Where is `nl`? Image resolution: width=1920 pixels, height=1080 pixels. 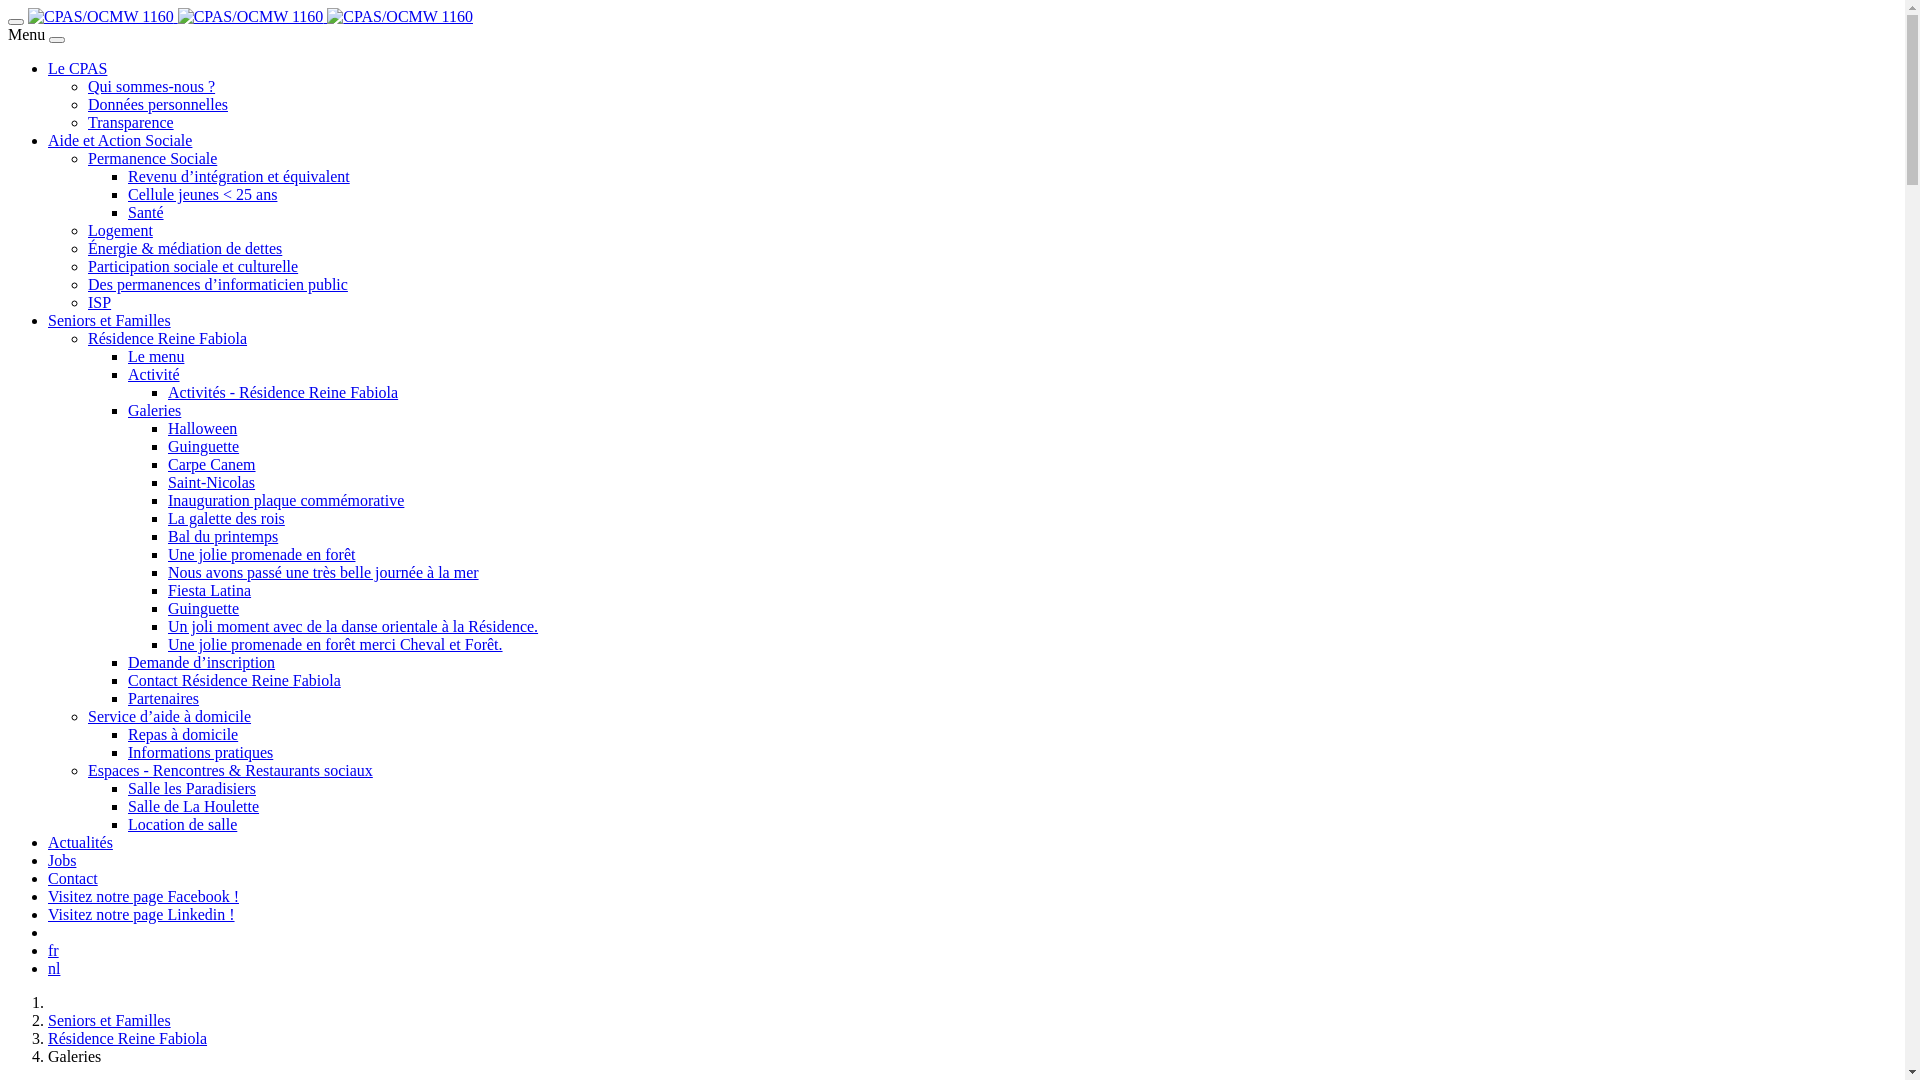 nl is located at coordinates (54, 968).